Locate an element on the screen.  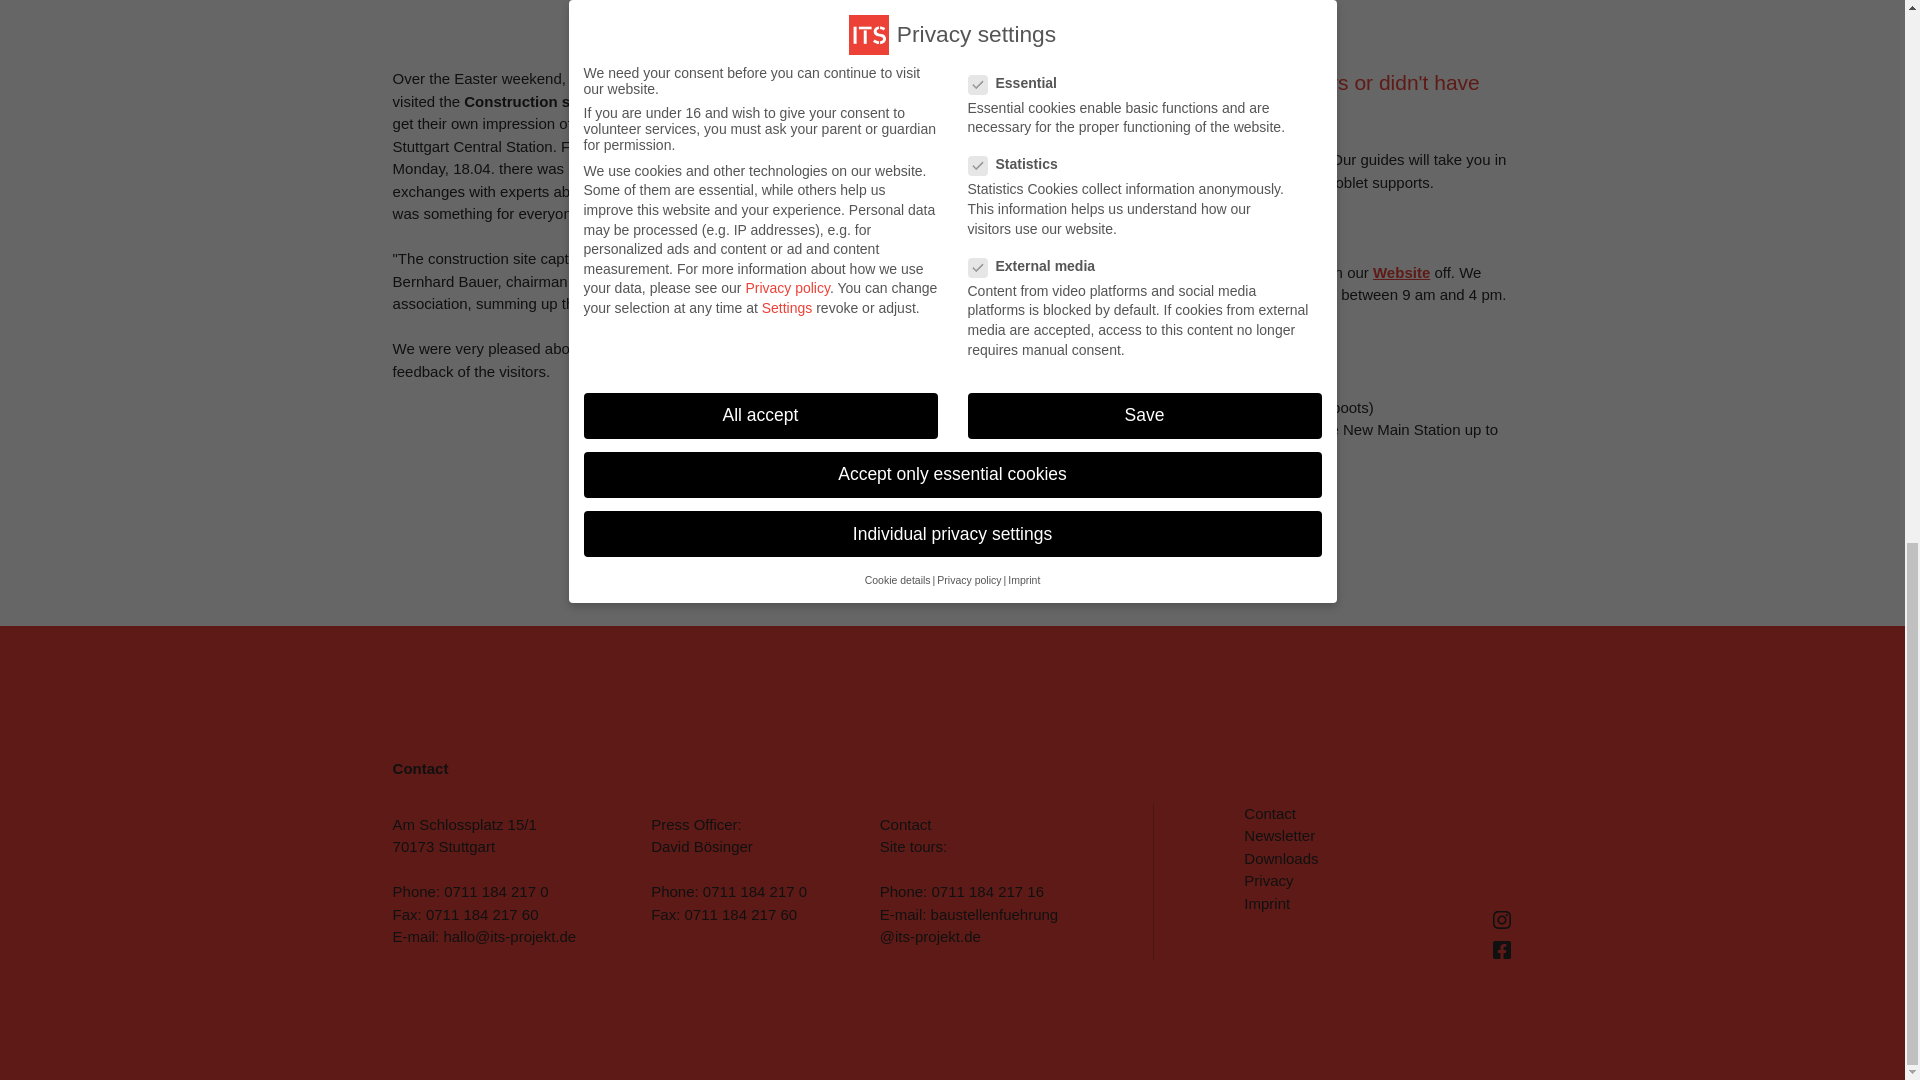
Newsletter is located at coordinates (1280, 835).